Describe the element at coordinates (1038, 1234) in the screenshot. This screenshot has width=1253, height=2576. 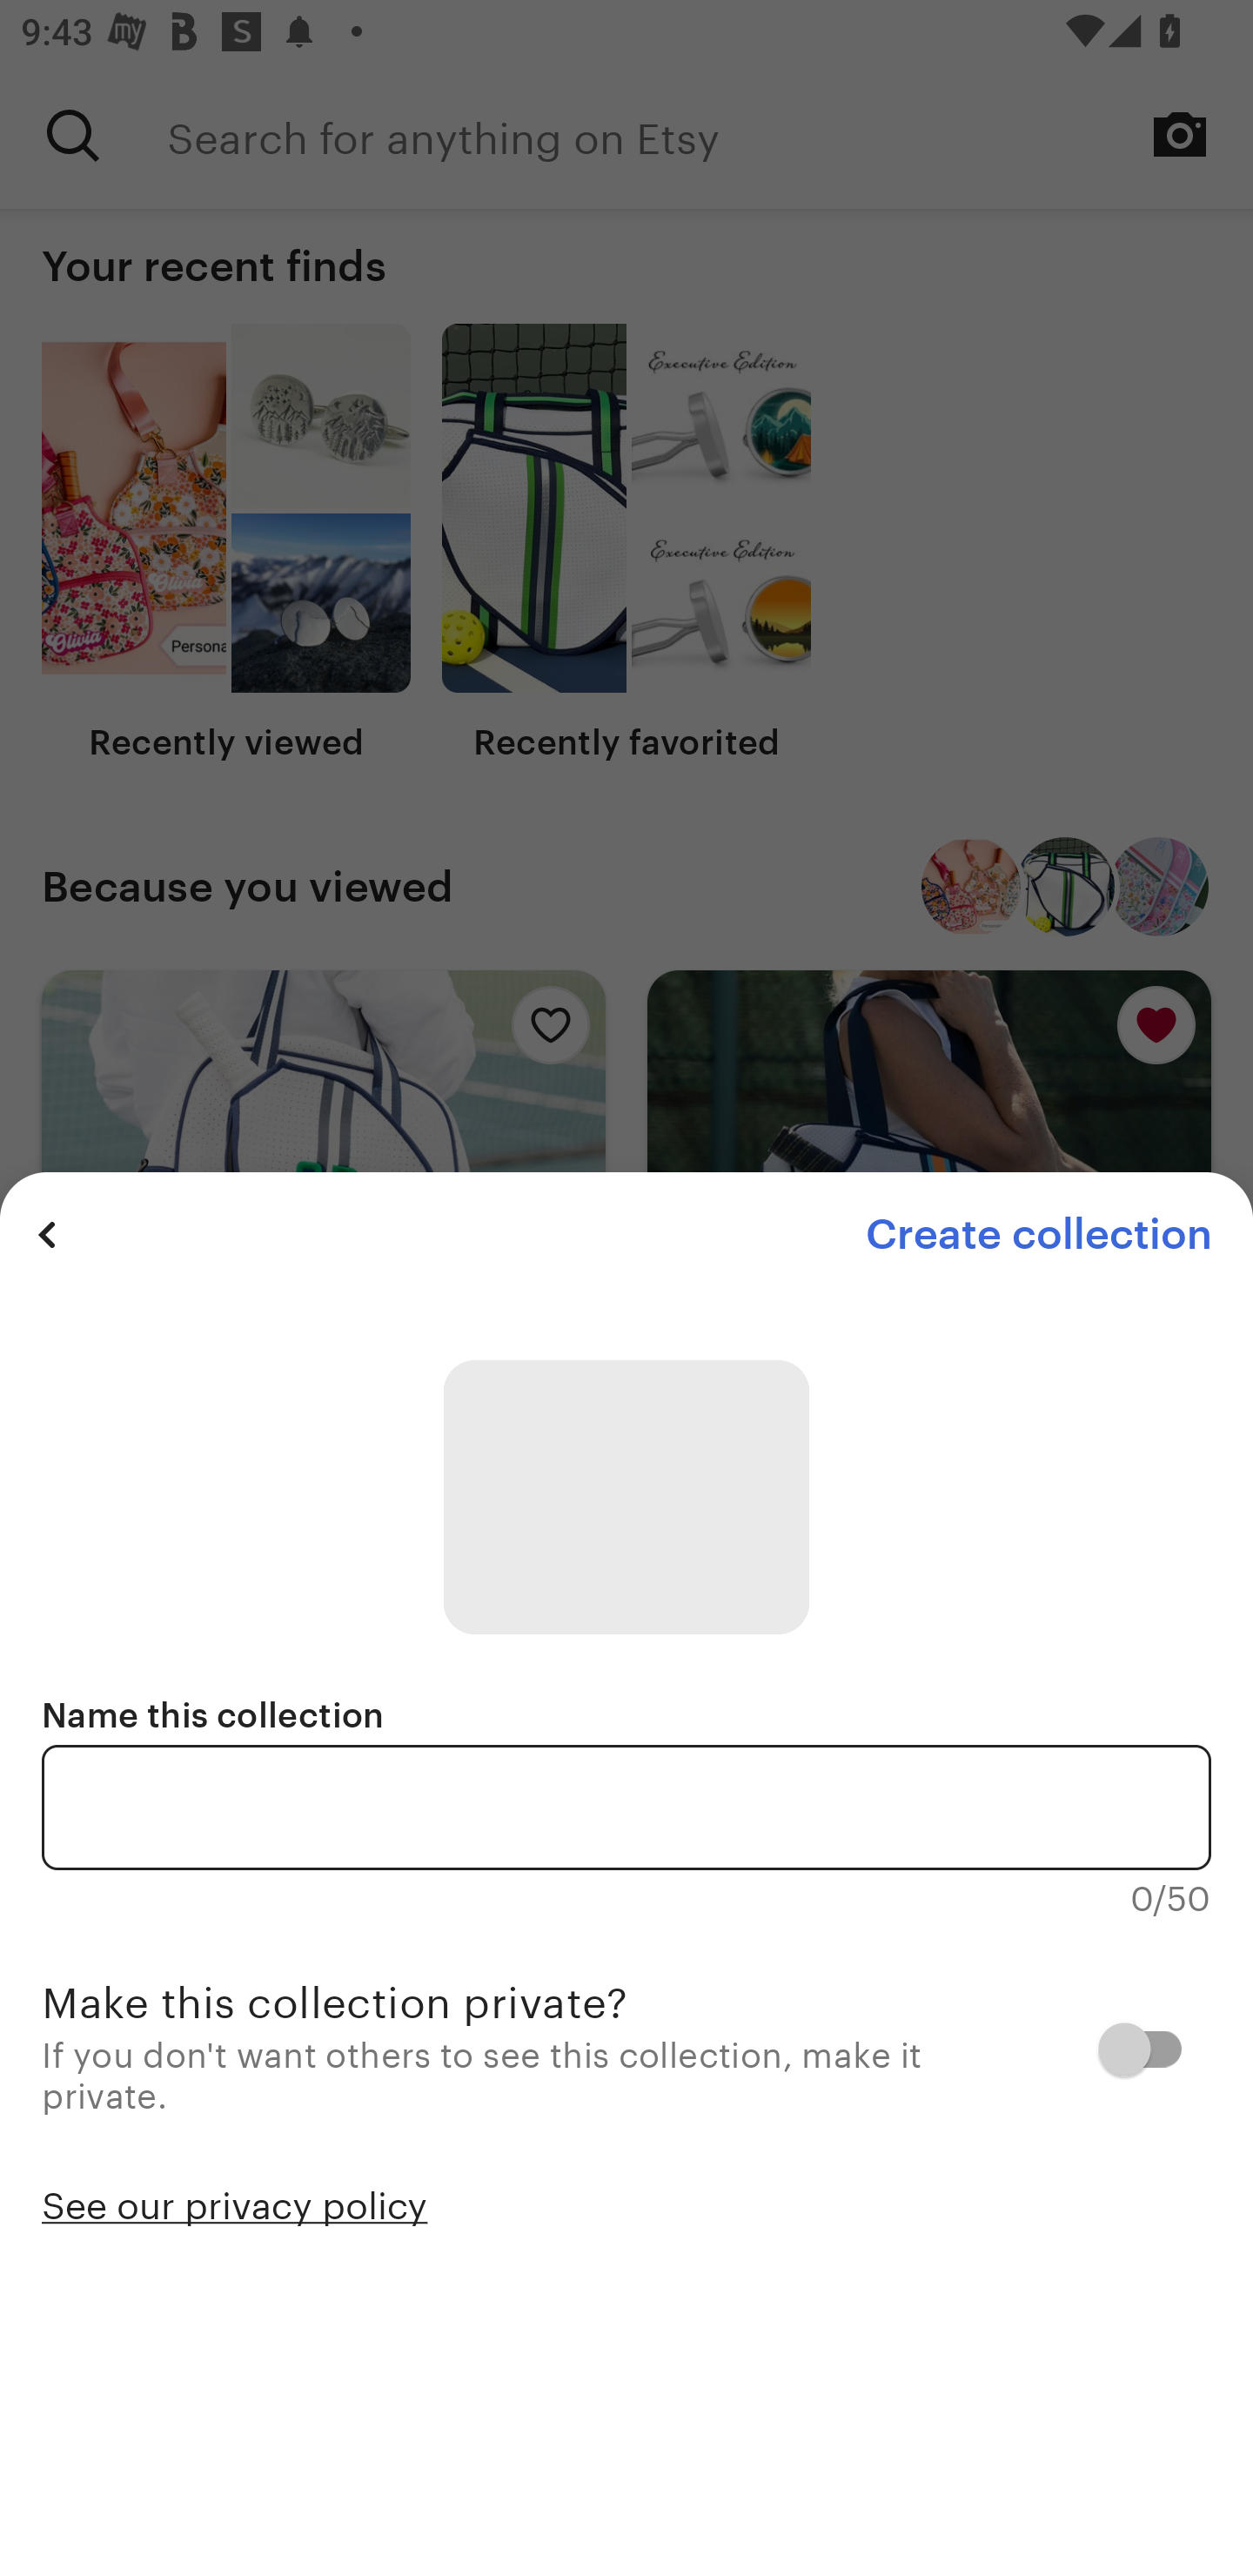
I see `Create collection` at that location.